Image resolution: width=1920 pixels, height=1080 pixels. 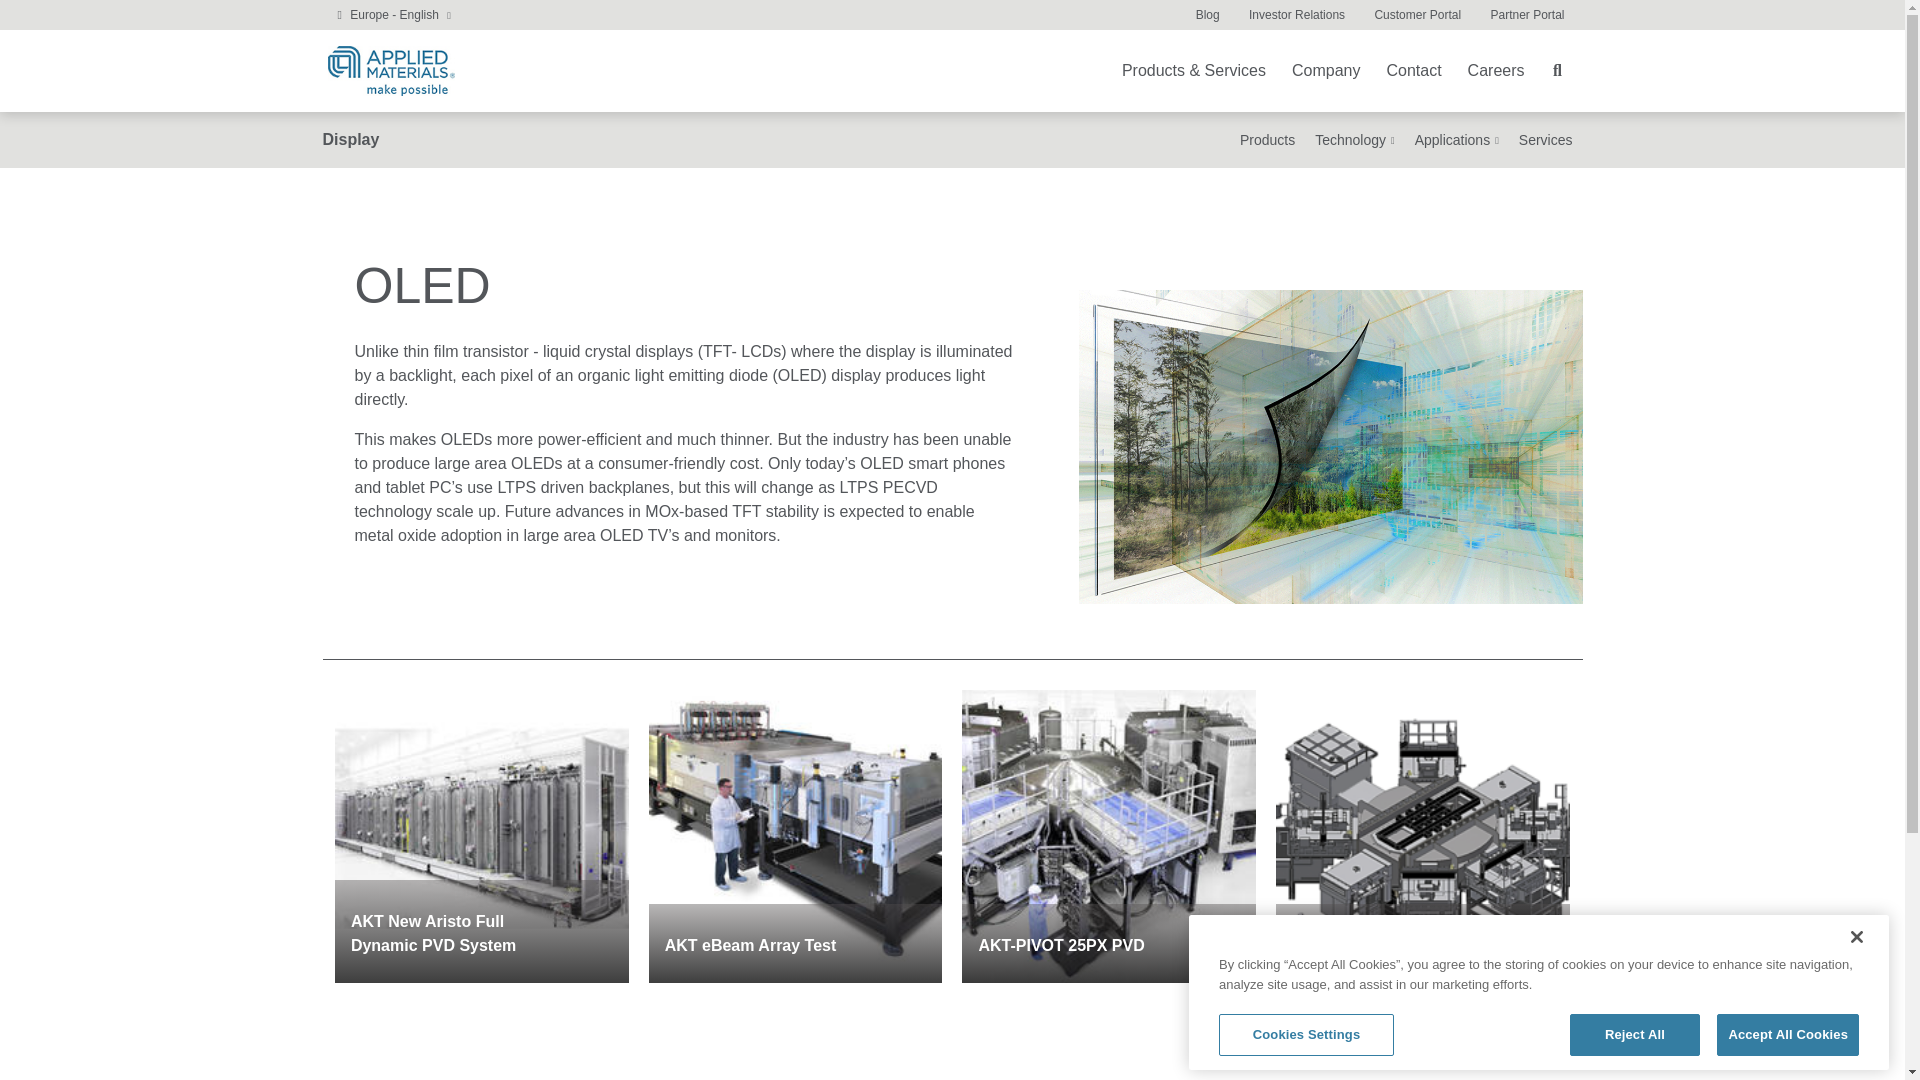 What do you see at coordinates (1296, 15) in the screenshot?
I see `Investor Relations` at bounding box center [1296, 15].